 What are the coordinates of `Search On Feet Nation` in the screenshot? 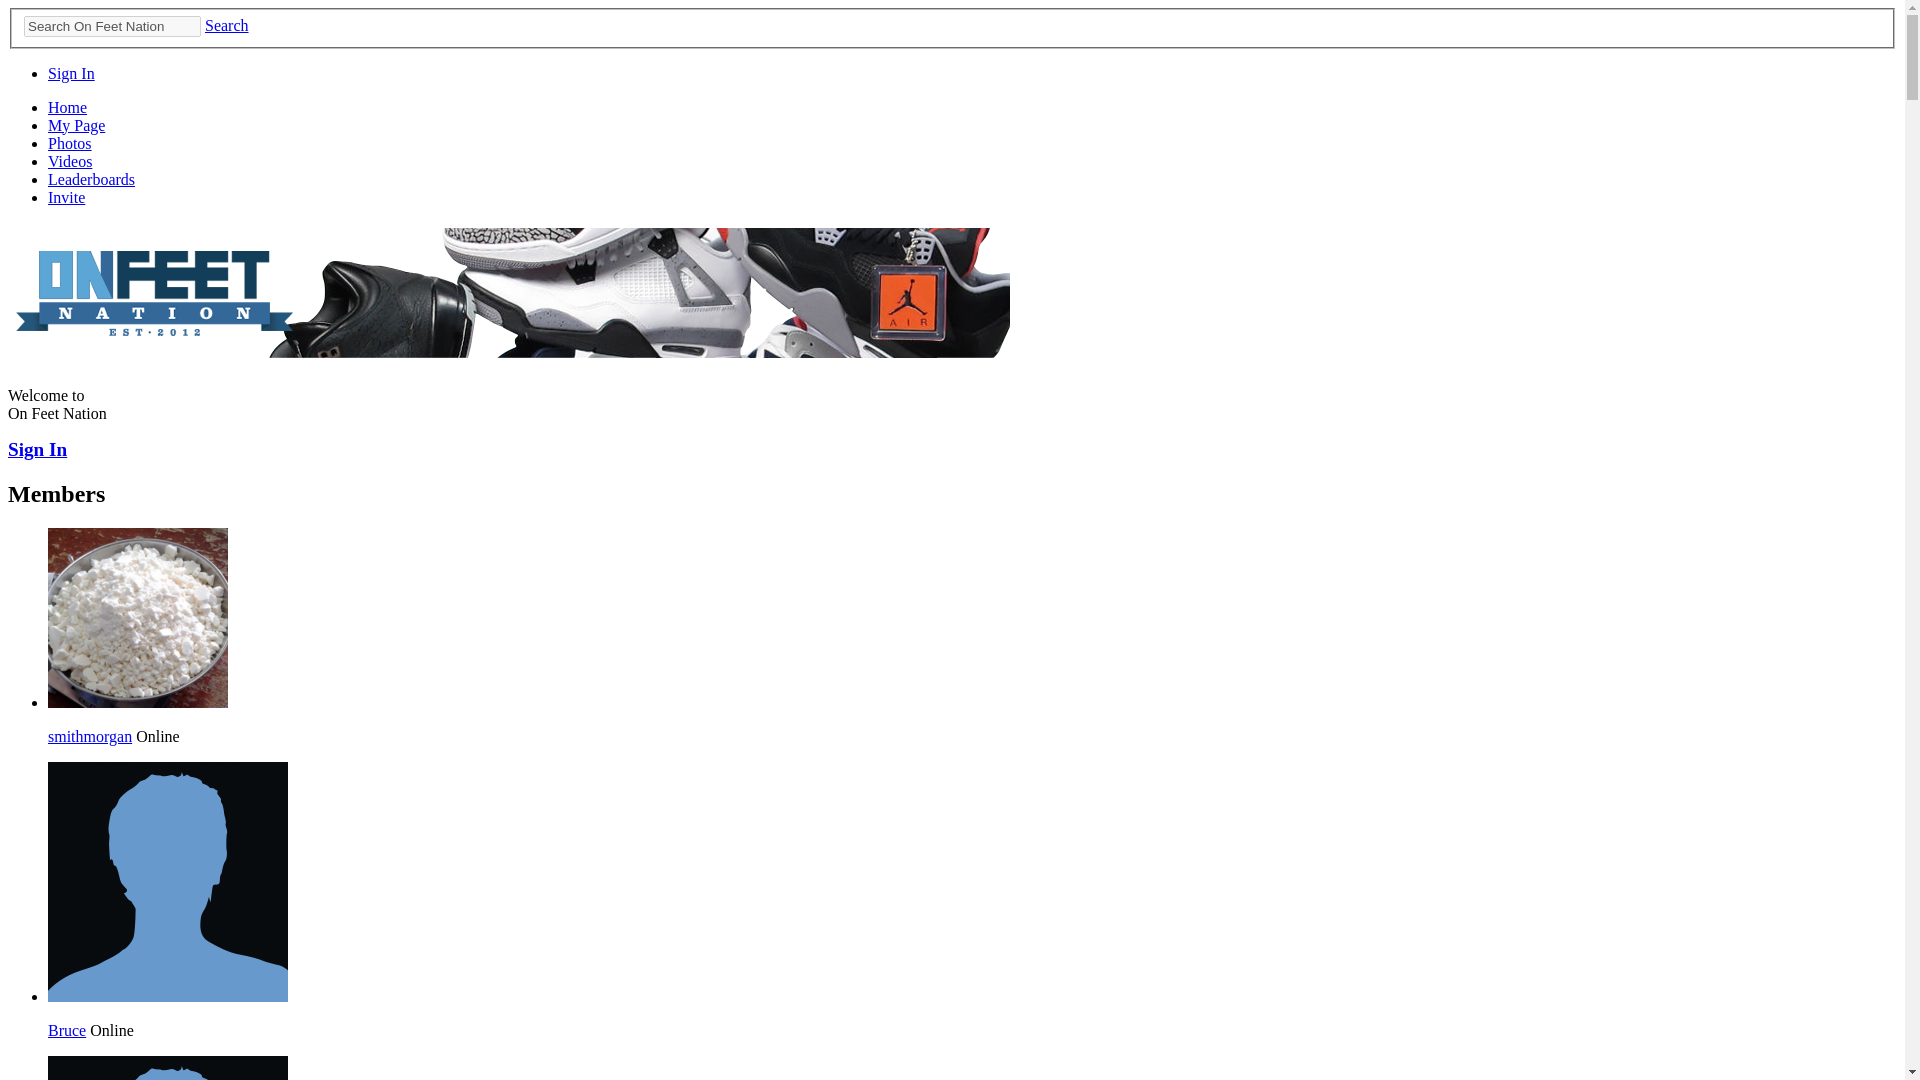 It's located at (112, 26).